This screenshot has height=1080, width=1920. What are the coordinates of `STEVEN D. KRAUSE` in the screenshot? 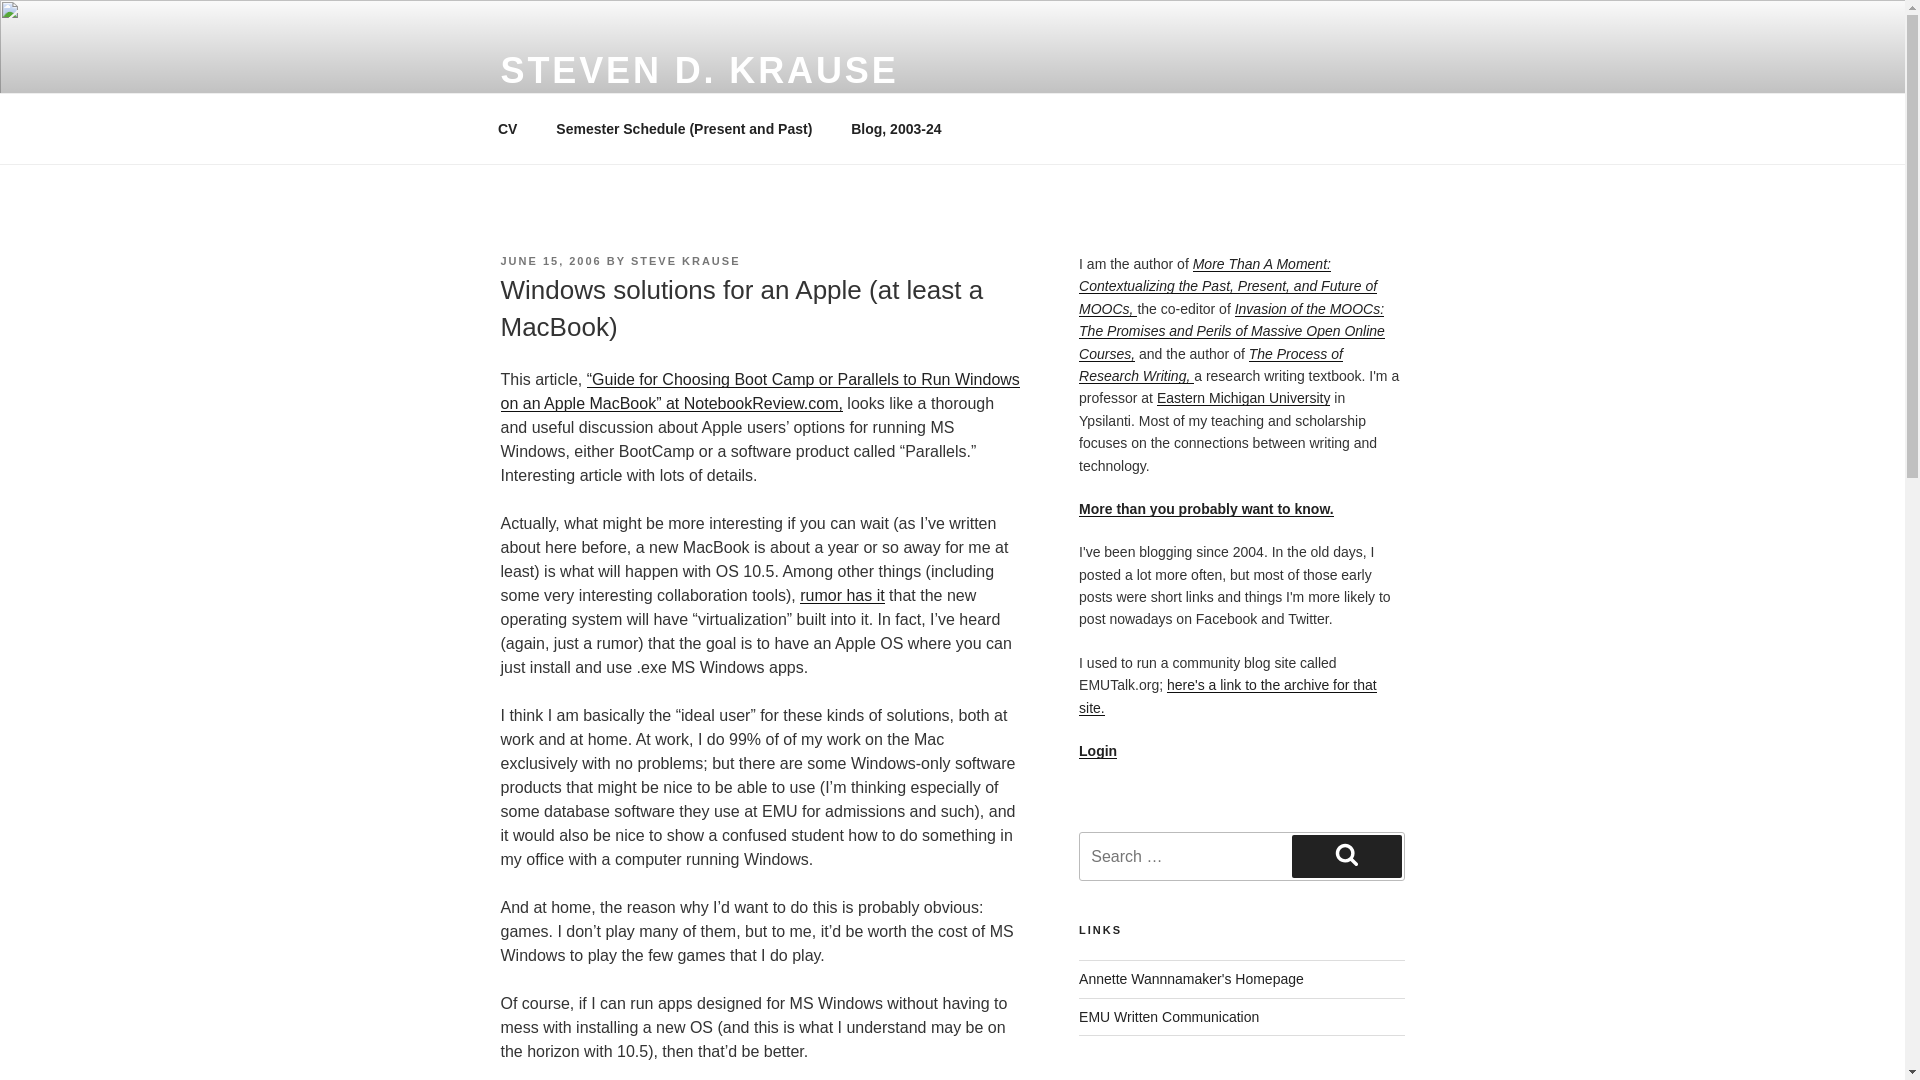 It's located at (698, 70).